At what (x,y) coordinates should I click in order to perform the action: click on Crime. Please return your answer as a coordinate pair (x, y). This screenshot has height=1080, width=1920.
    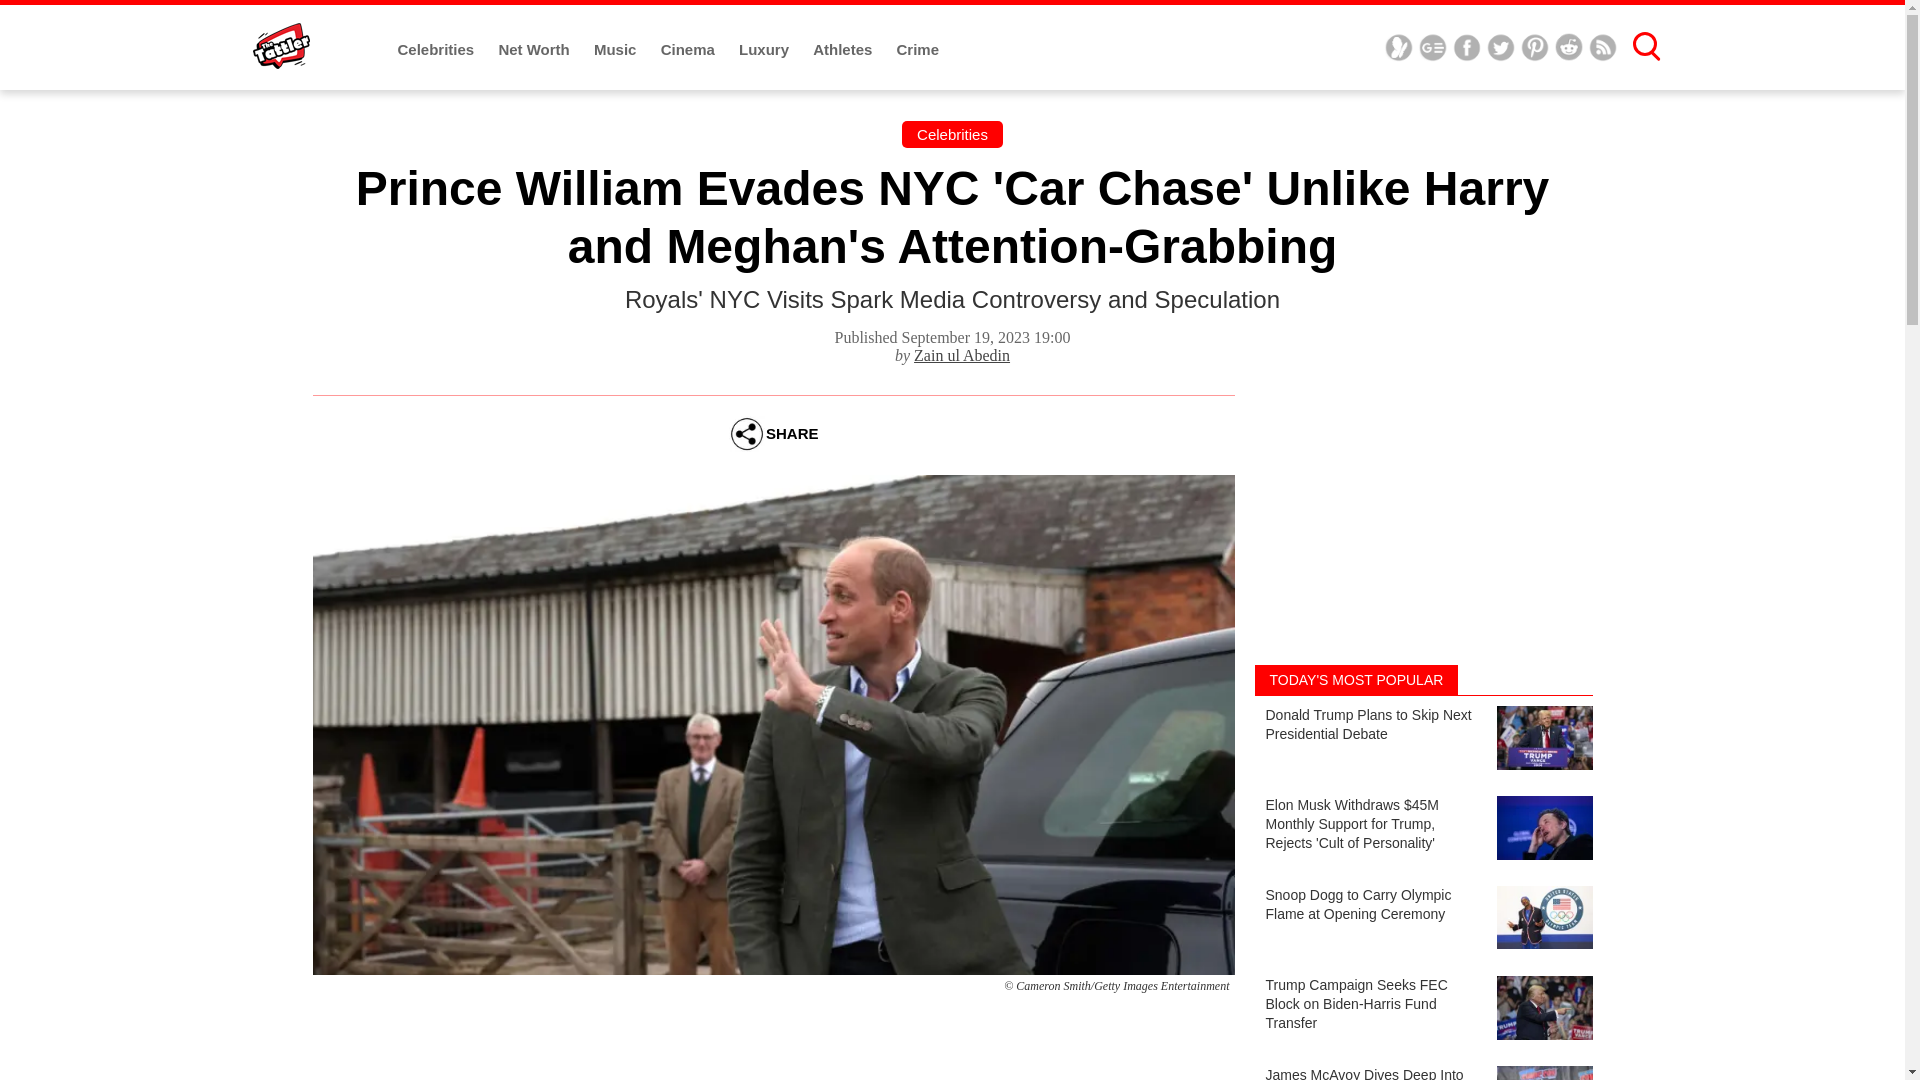
    Looking at the image, I should click on (918, 50).